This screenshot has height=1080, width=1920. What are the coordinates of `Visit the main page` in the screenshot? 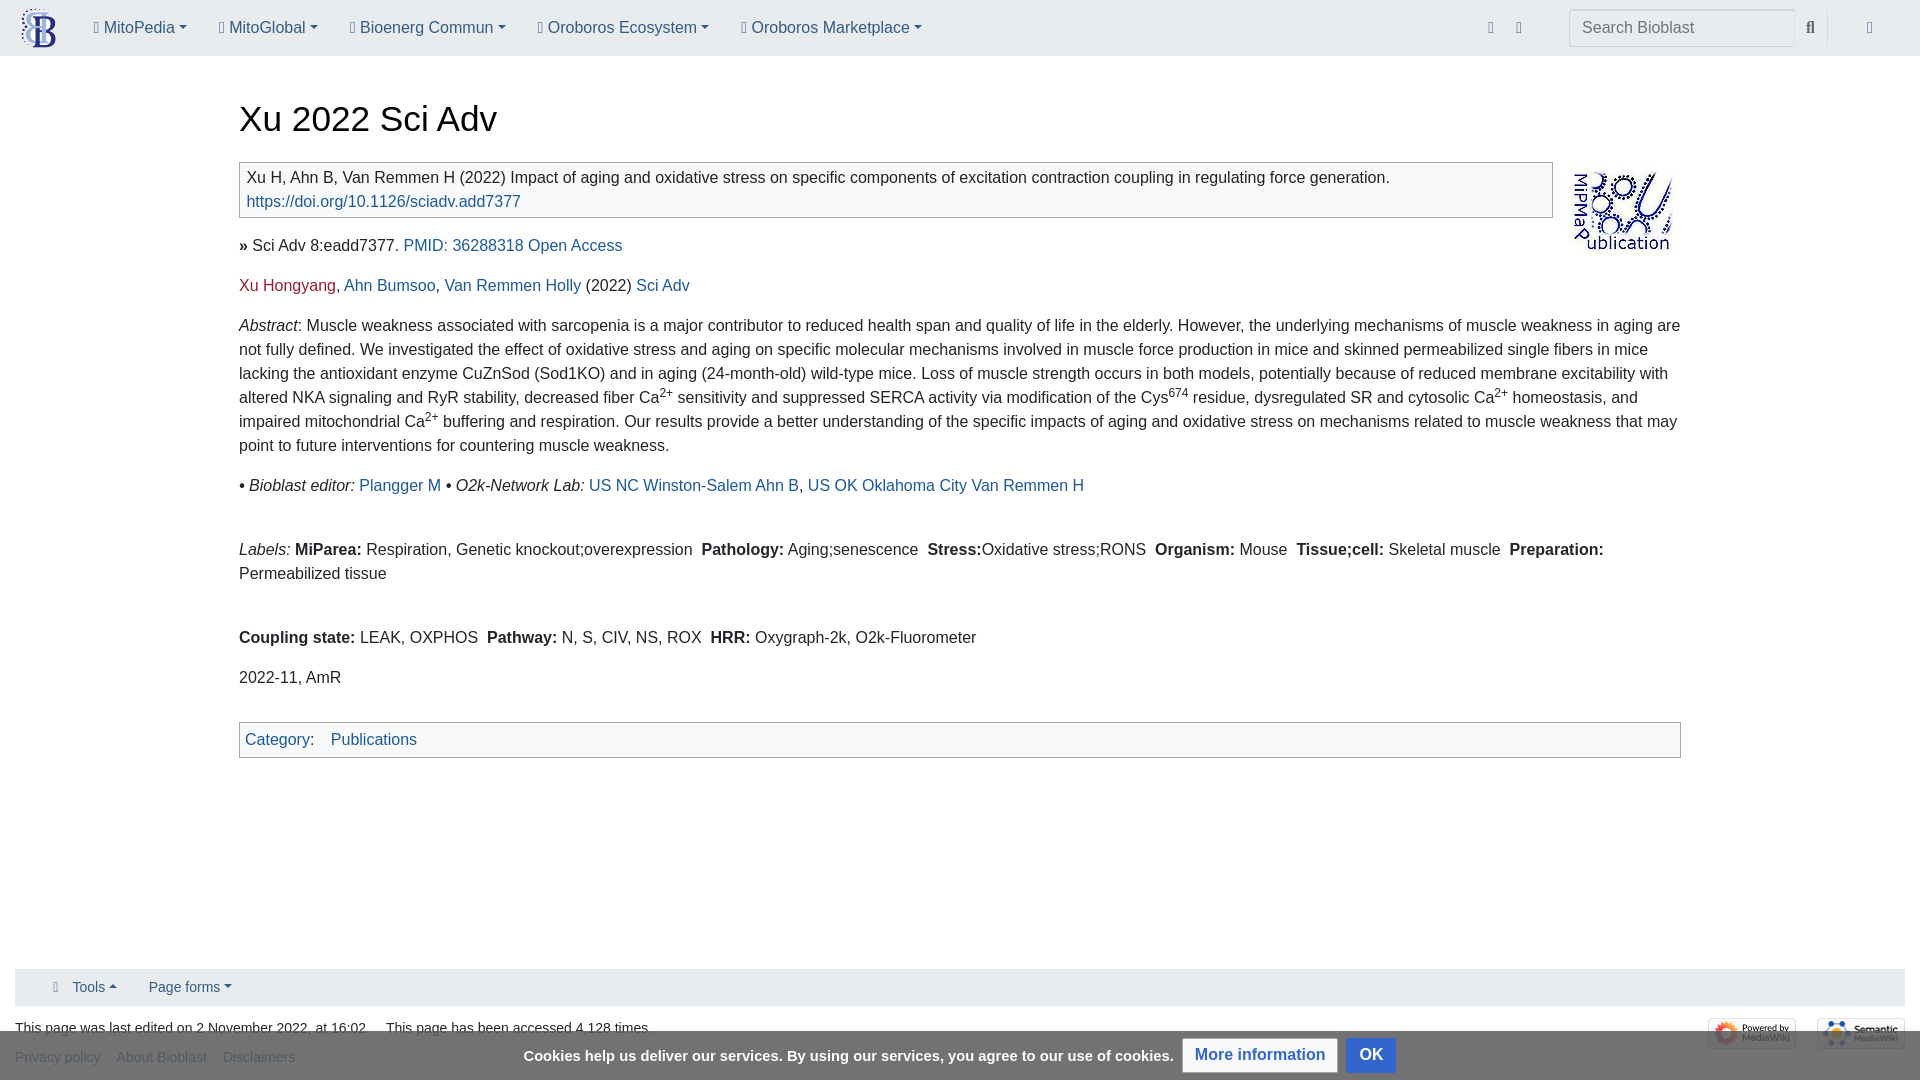 It's located at (38, 30).